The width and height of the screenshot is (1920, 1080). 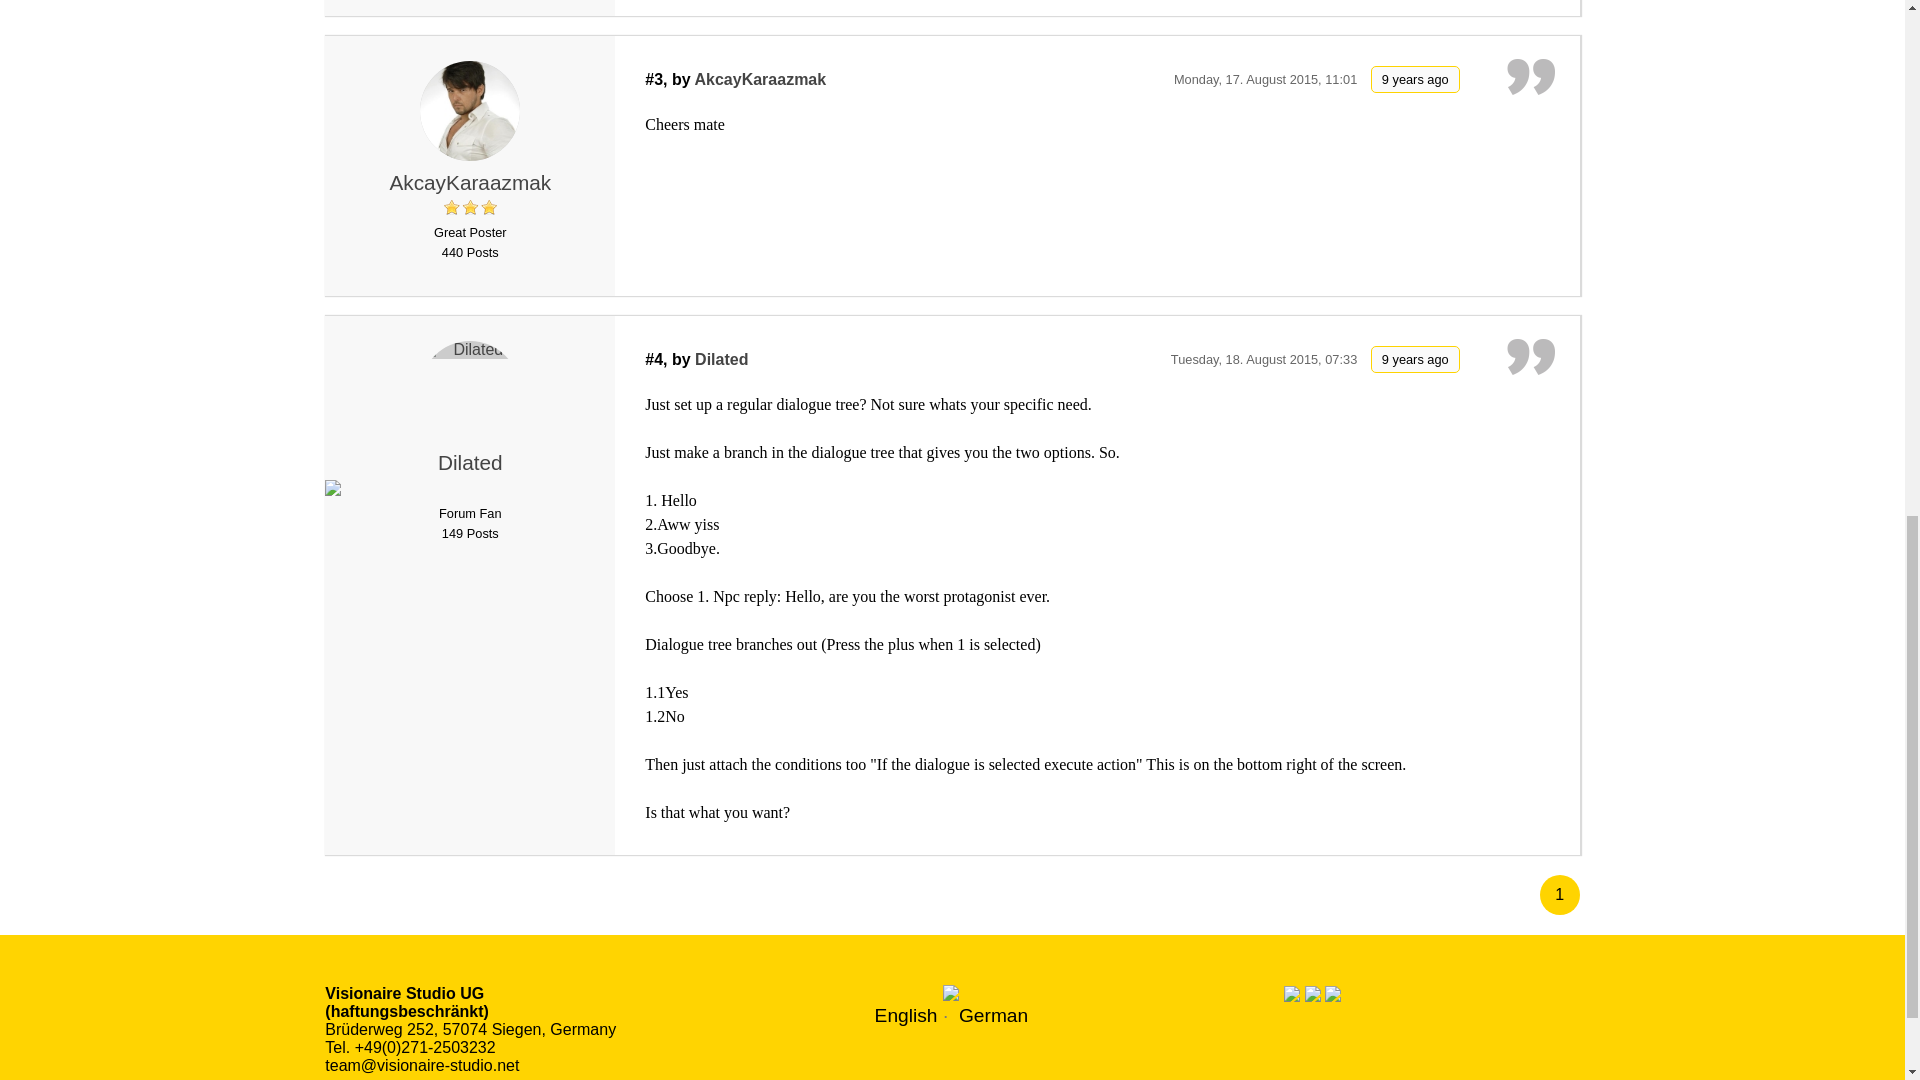 What do you see at coordinates (470, 390) in the screenshot?
I see `Dilated` at bounding box center [470, 390].